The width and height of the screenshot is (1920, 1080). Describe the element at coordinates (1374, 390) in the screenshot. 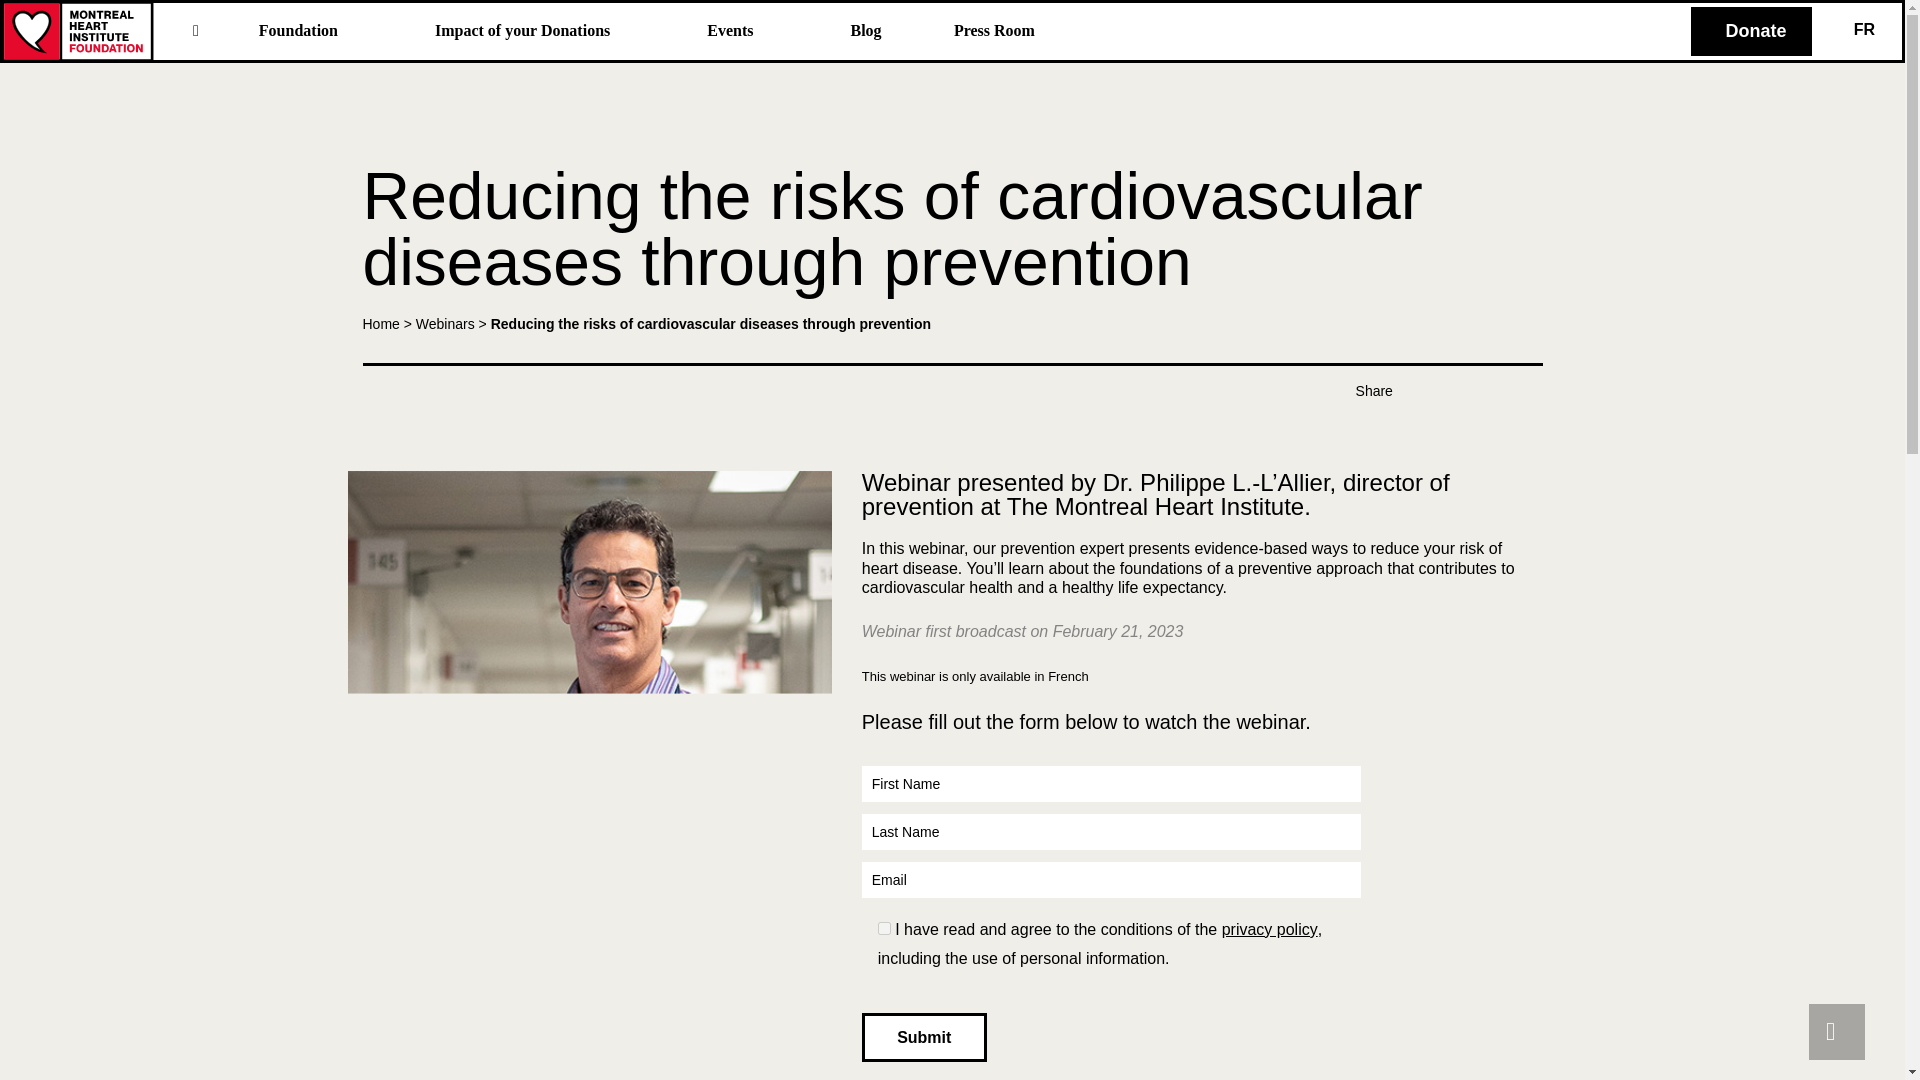

I see `Share` at that location.